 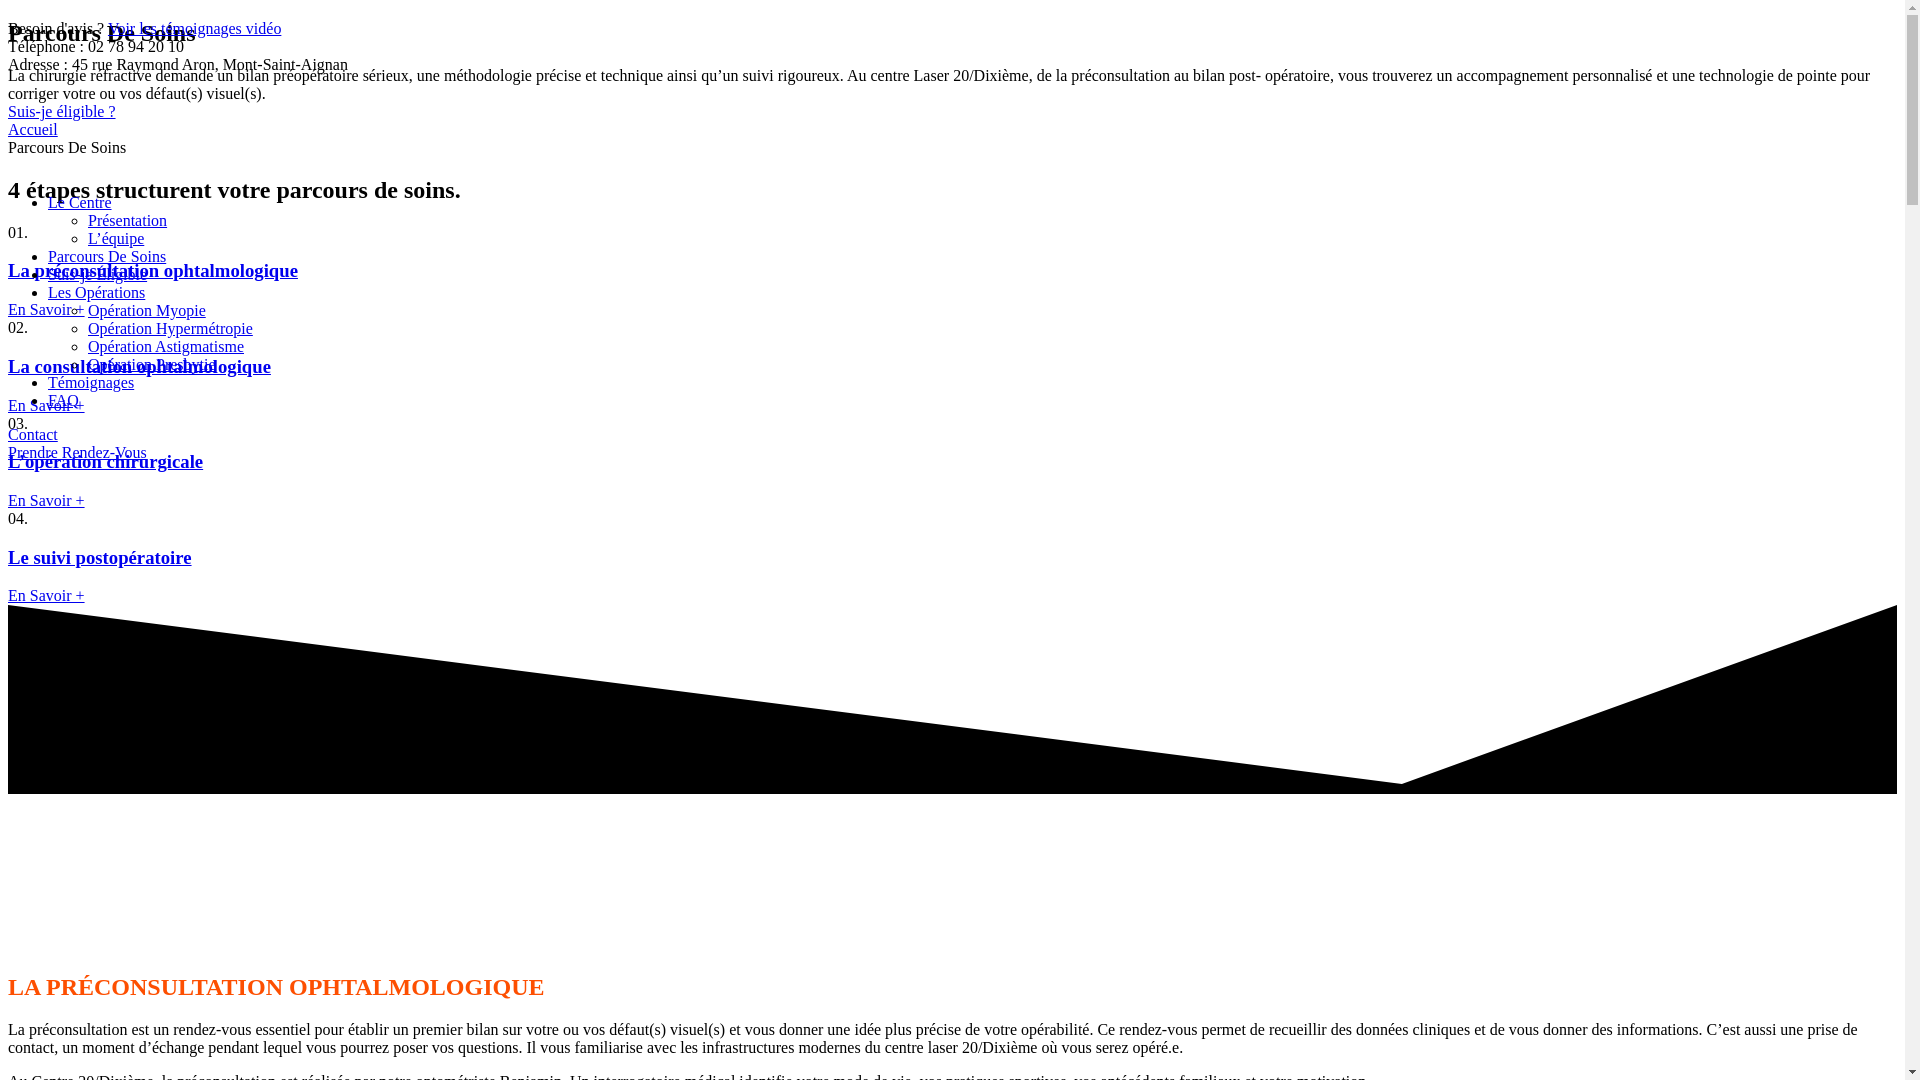 What do you see at coordinates (46, 500) in the screenshot?
I see `En Savoir +` at bounding box center [46, 500].